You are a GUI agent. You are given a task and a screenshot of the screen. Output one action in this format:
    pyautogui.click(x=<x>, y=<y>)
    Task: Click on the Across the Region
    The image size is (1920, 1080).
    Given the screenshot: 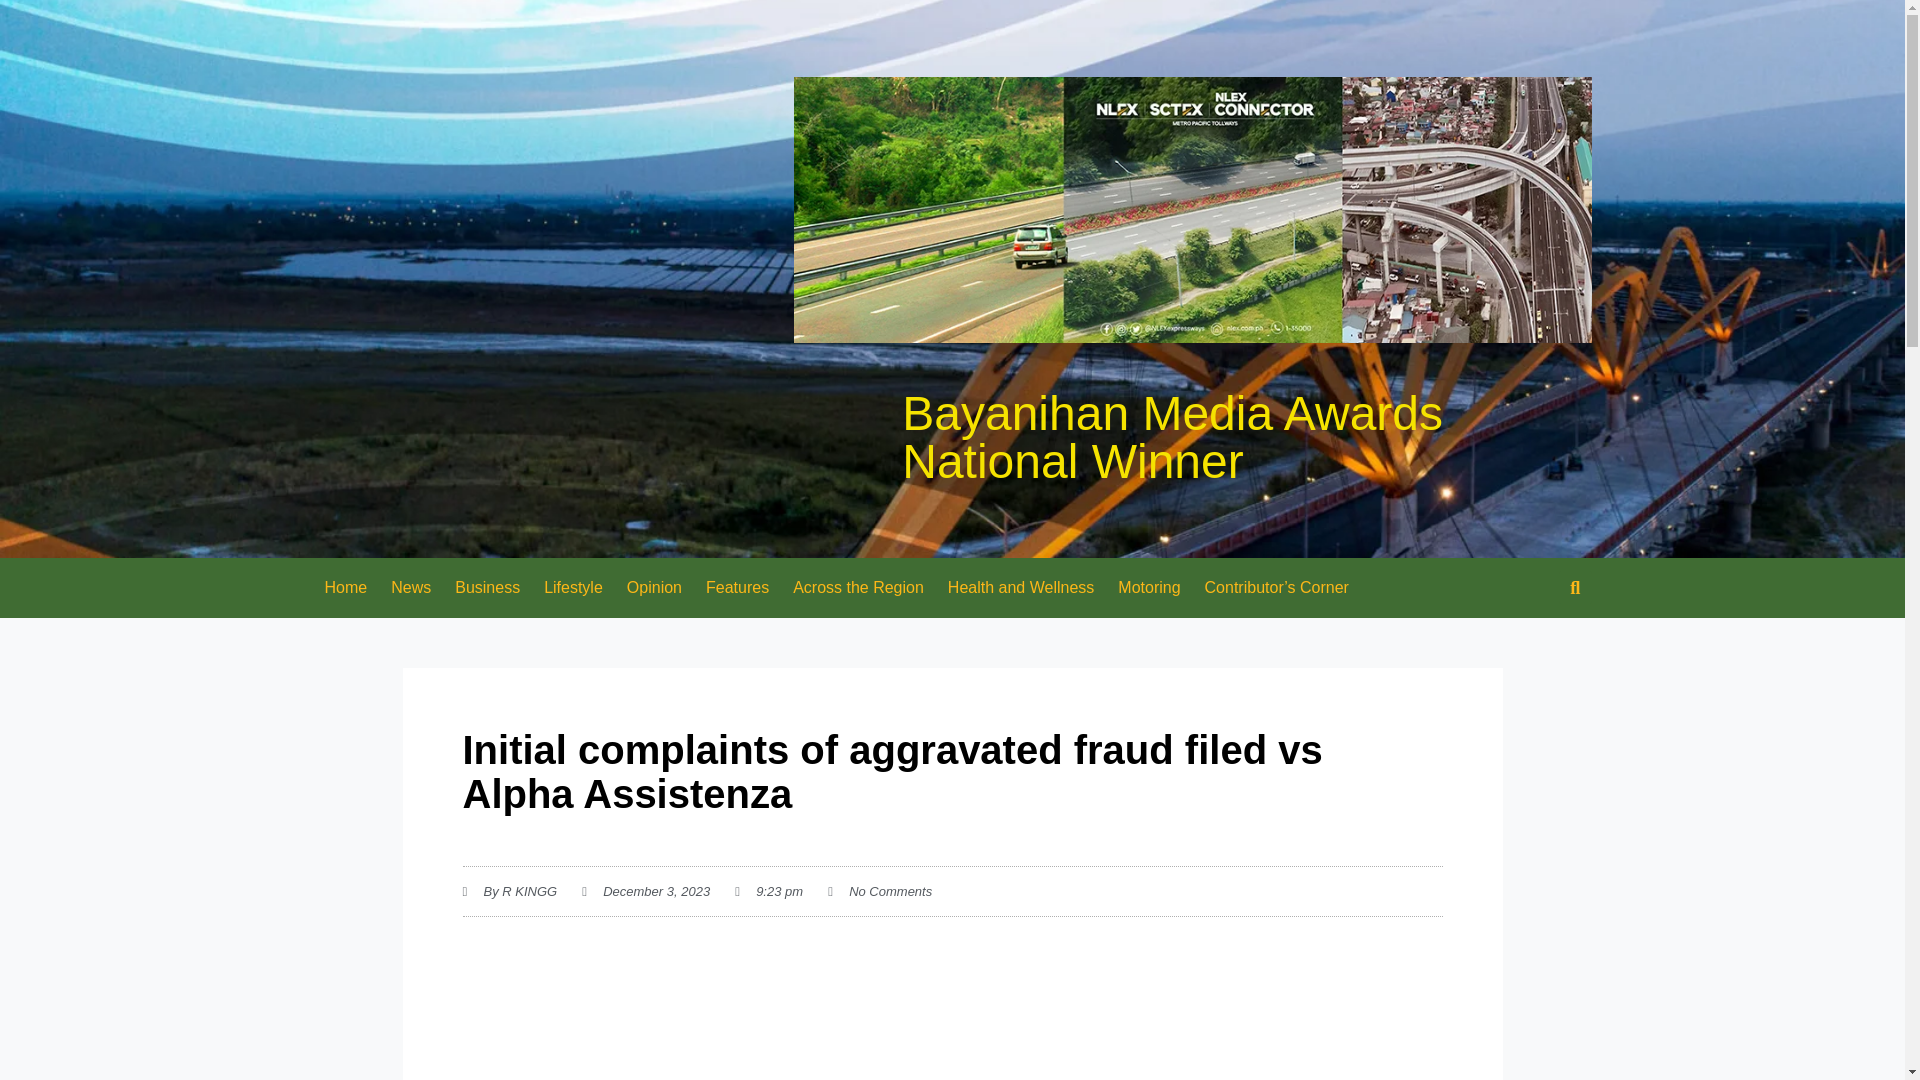 What is the action you would take?
    pyautogui.click(x=858, y=588)
    